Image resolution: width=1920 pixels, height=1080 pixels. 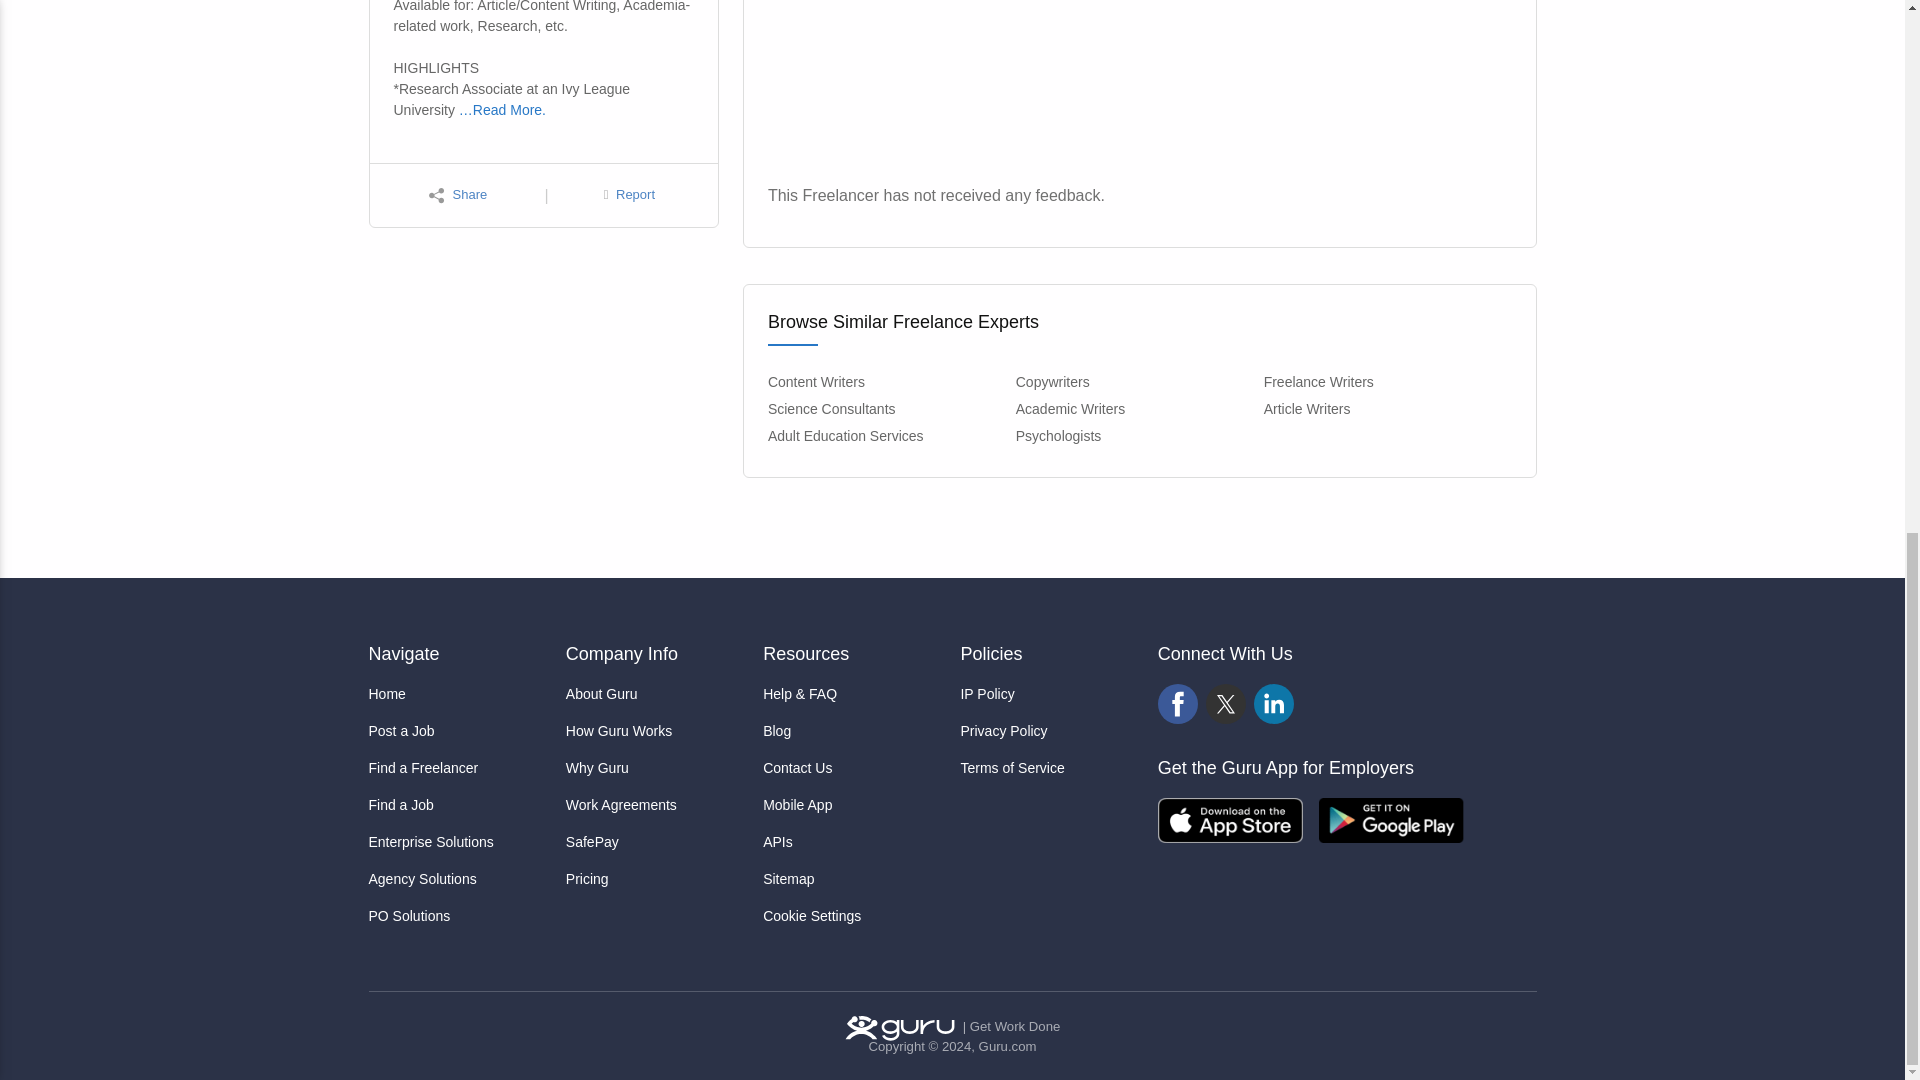 I want to click on Connect with Guru on LinkedIn, so click(x=1274, y=704).